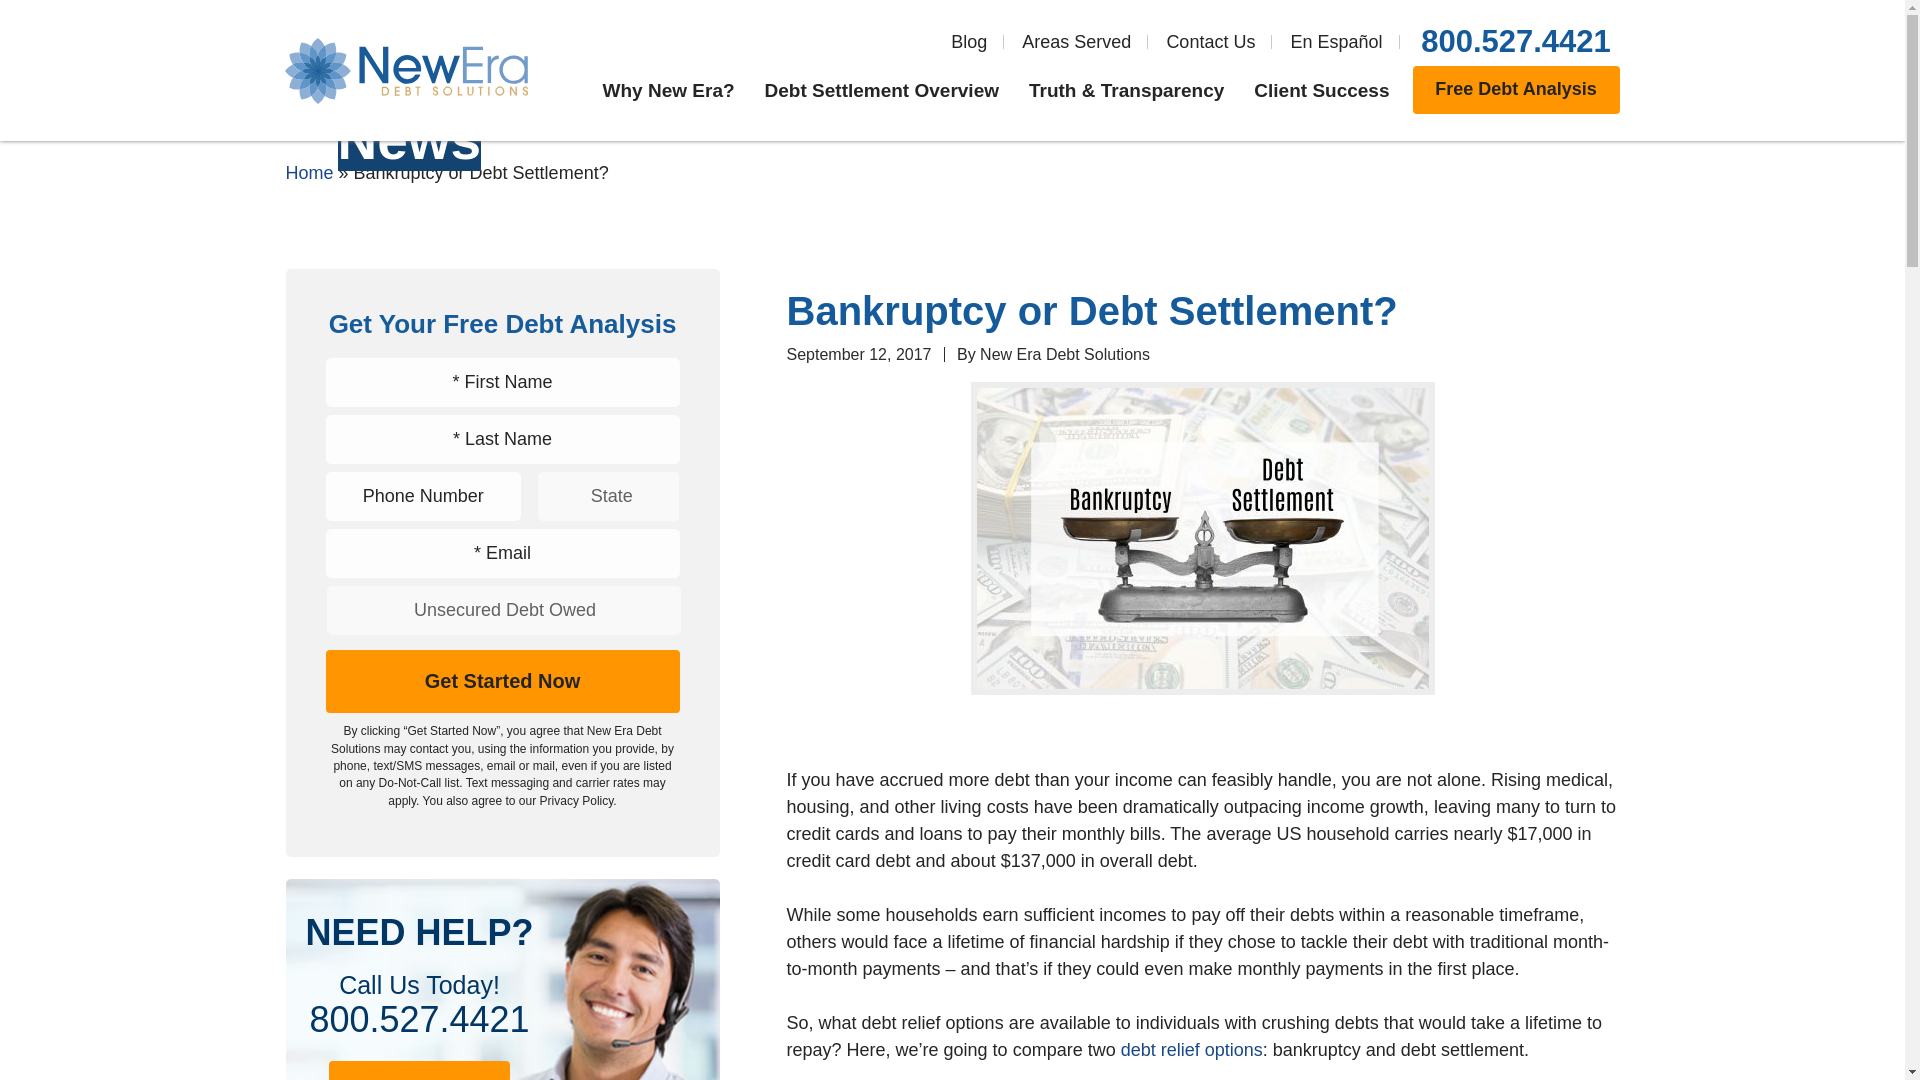 Image resolution: width=1920 pixels, height=1080 pixels. What do you see at coordinates (1514, 90) in the screenshot?
I see `Free Debt Analysis` at bounding box center [1514, 90].